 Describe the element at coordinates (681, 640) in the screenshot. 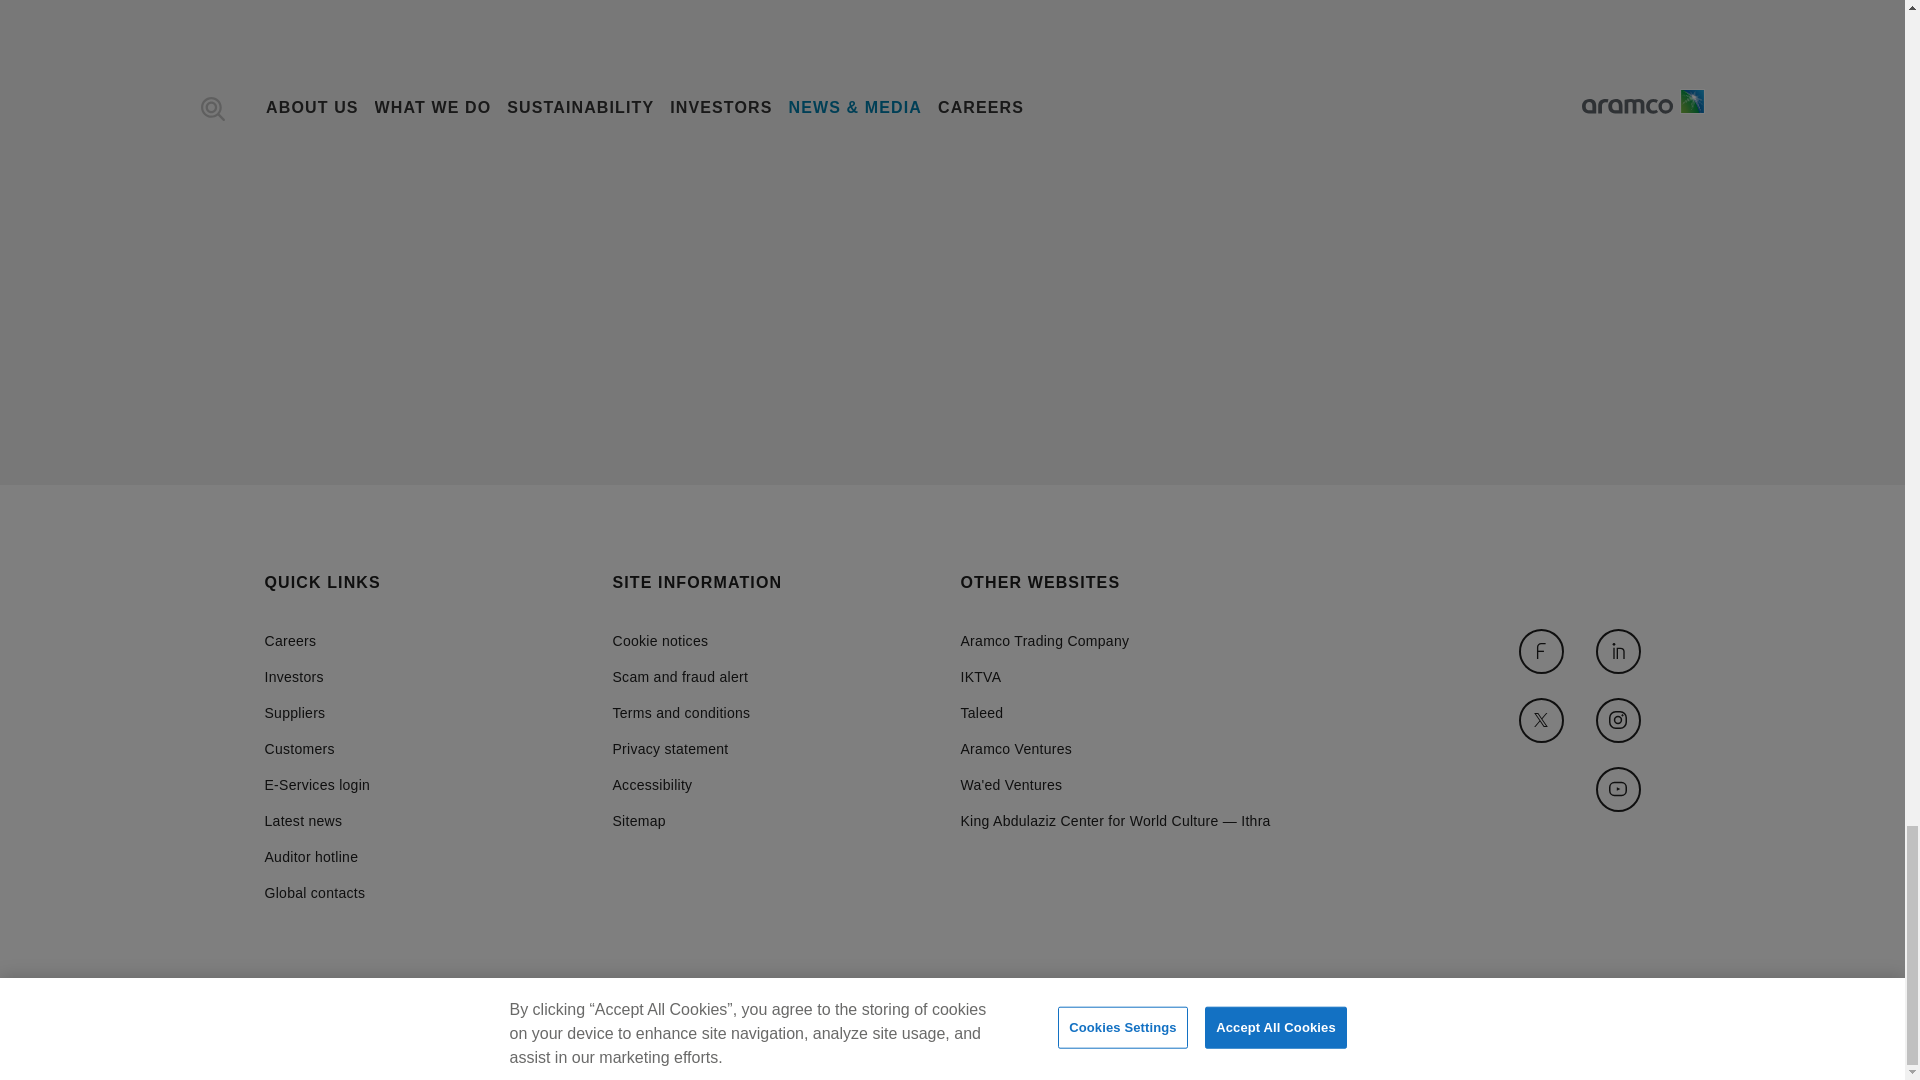

I see `Cookie notices` at that location.